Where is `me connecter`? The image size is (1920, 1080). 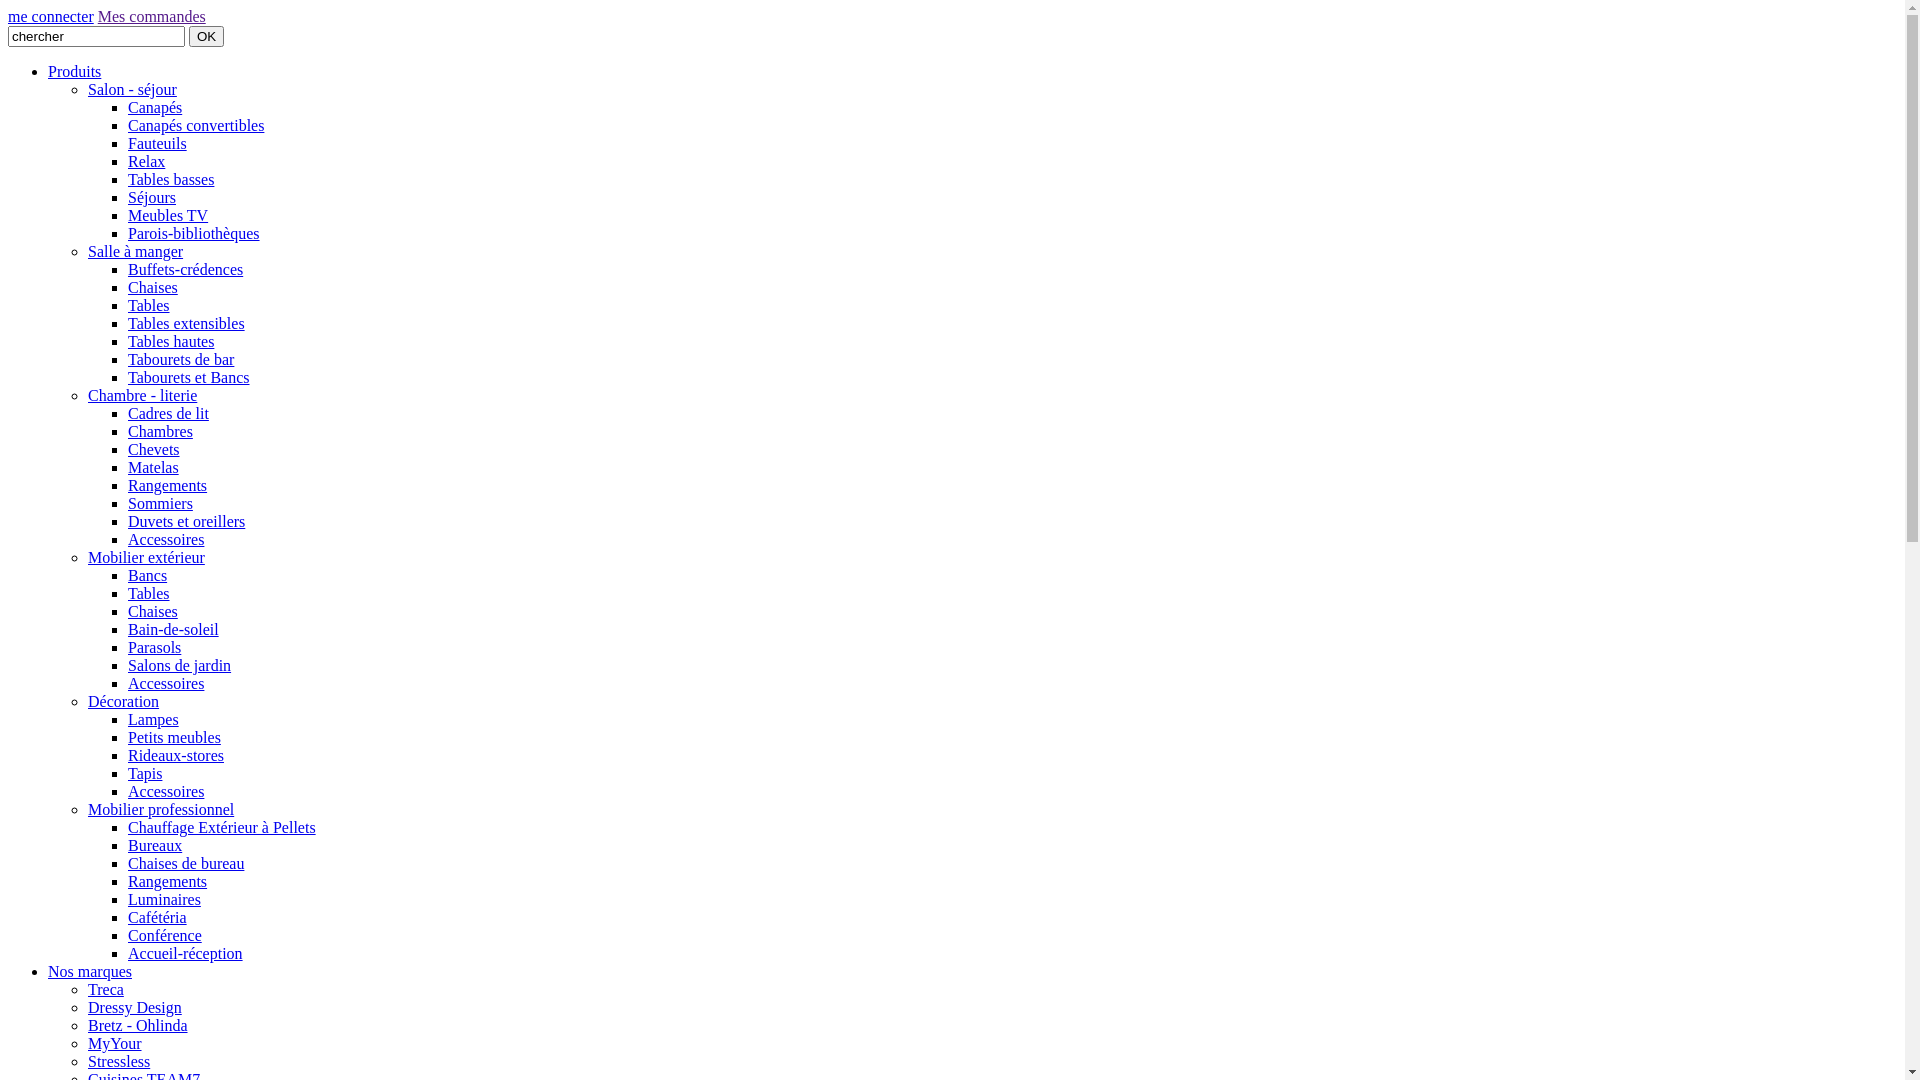 me connecter is located at coordinates (51, 16).